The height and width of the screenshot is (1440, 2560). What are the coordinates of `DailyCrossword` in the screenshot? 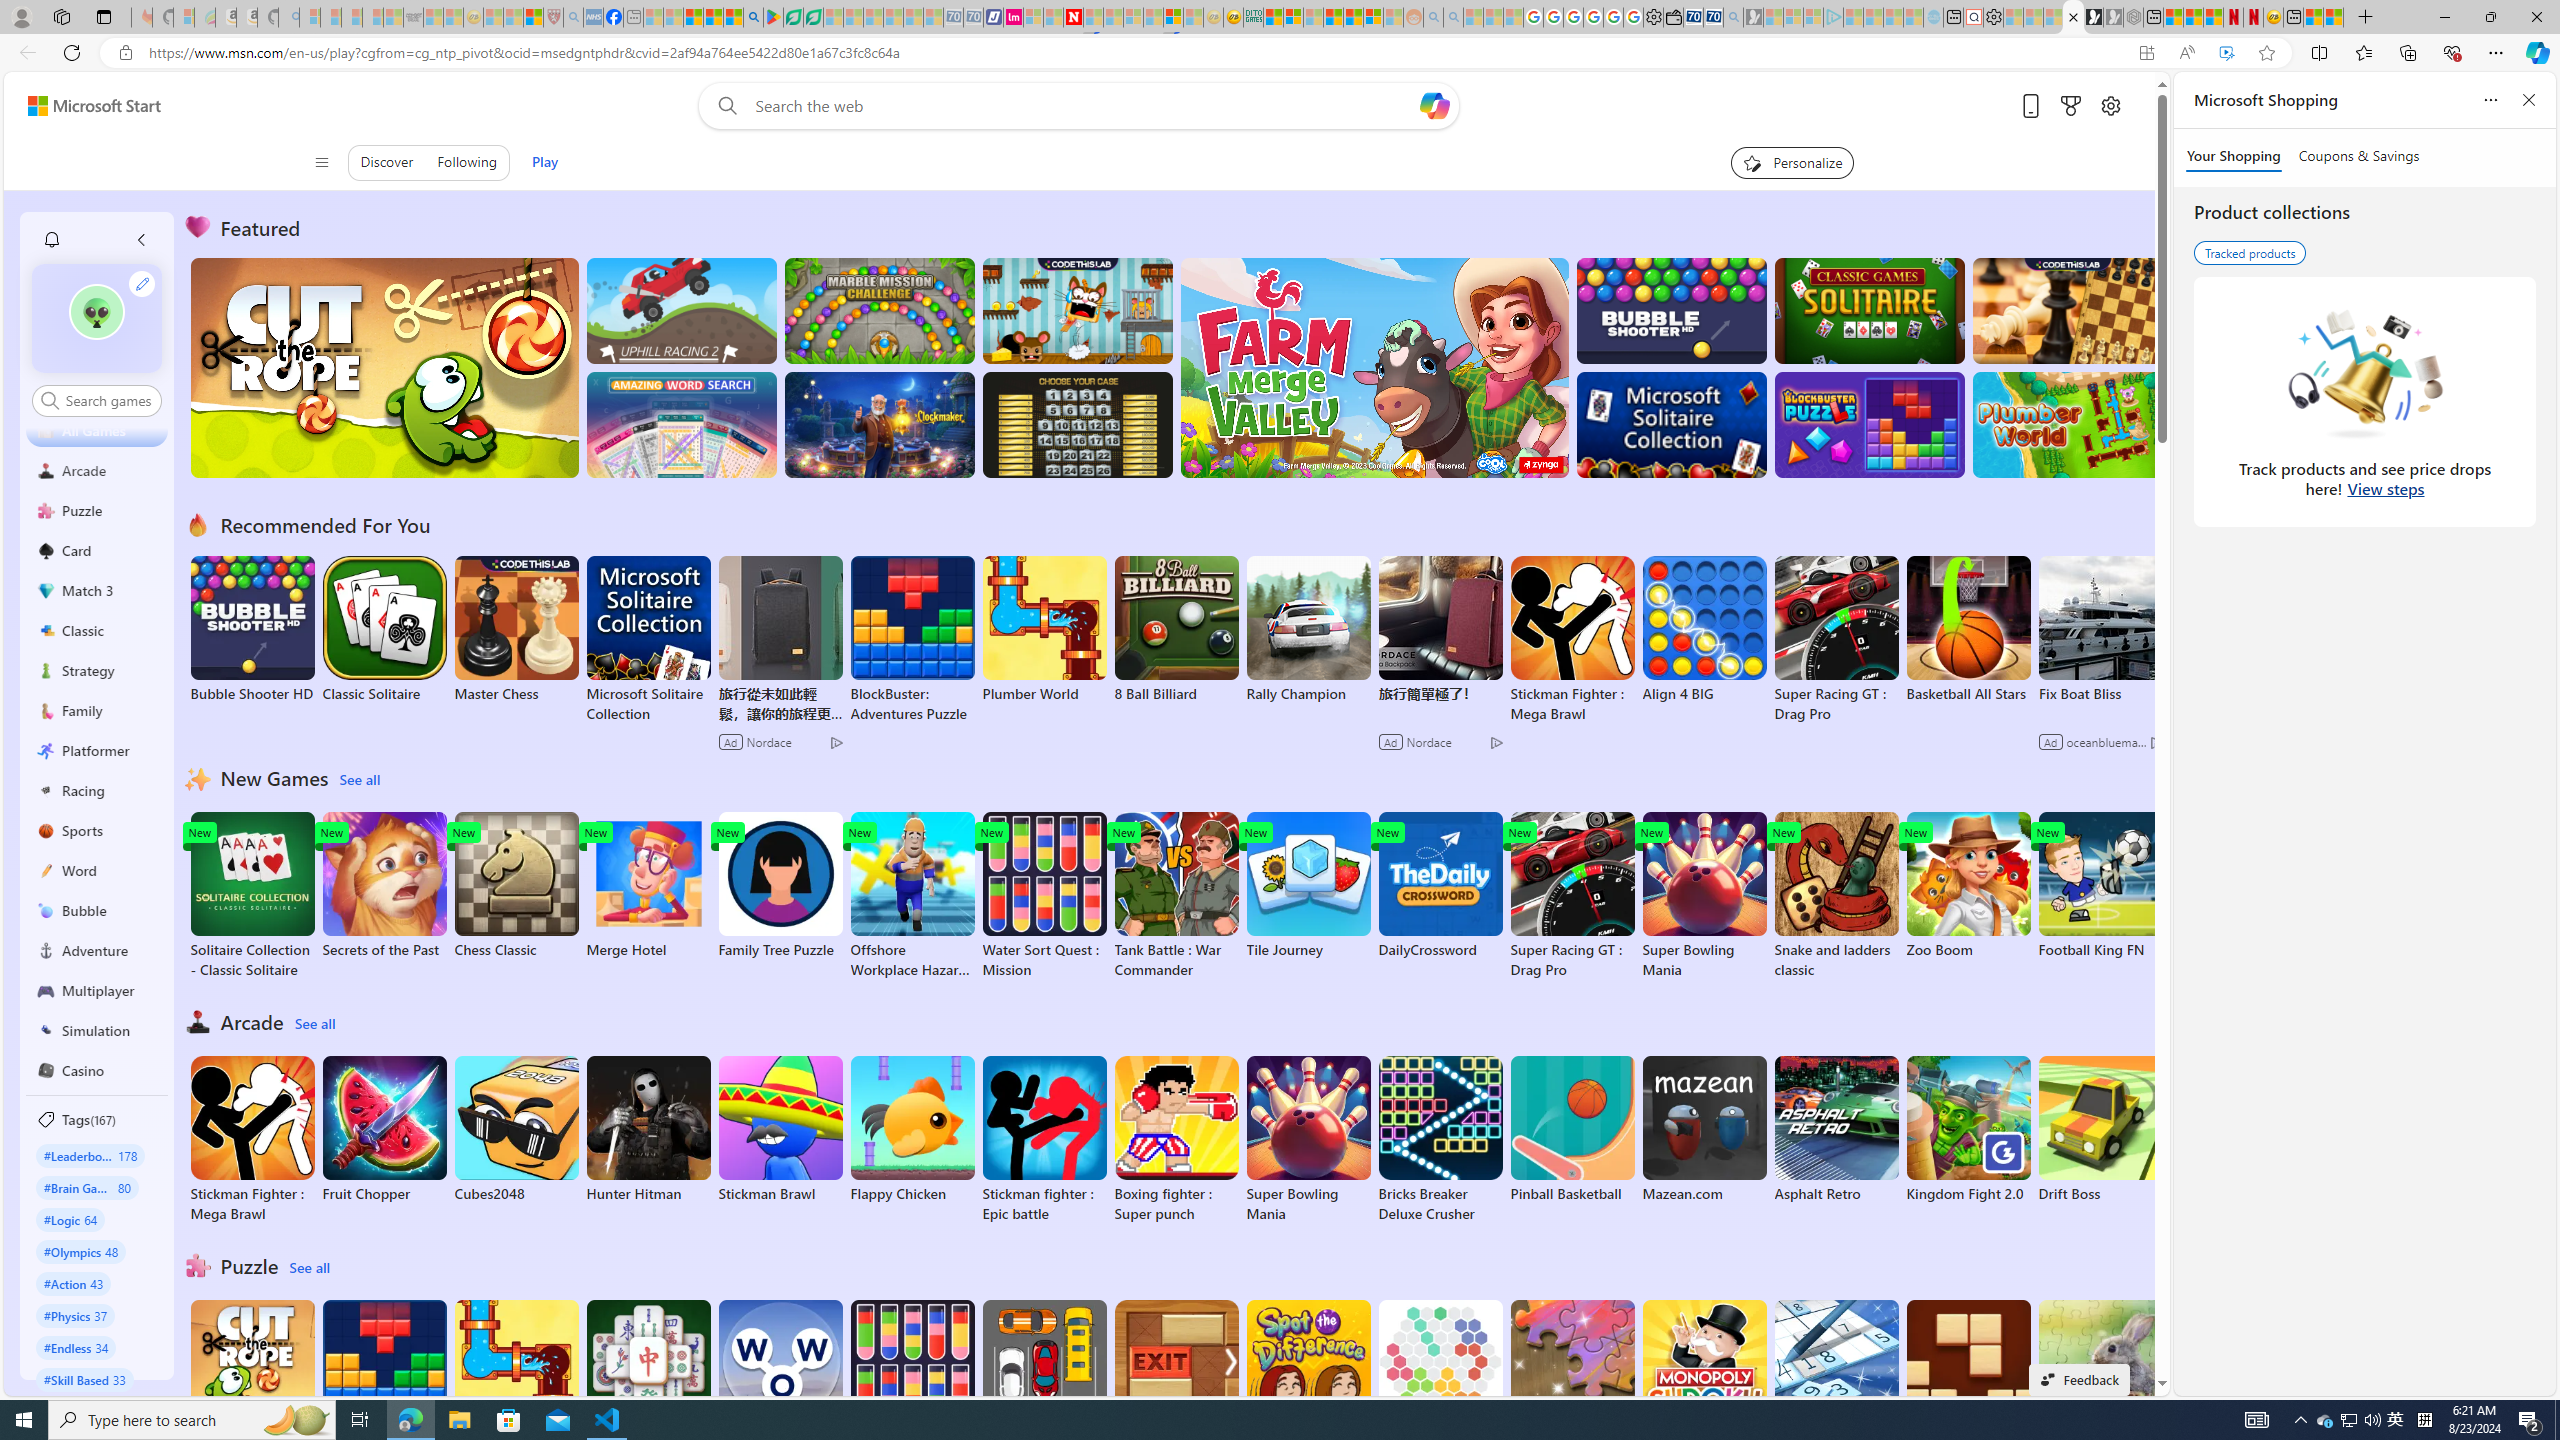 It's located at (1440, 886).